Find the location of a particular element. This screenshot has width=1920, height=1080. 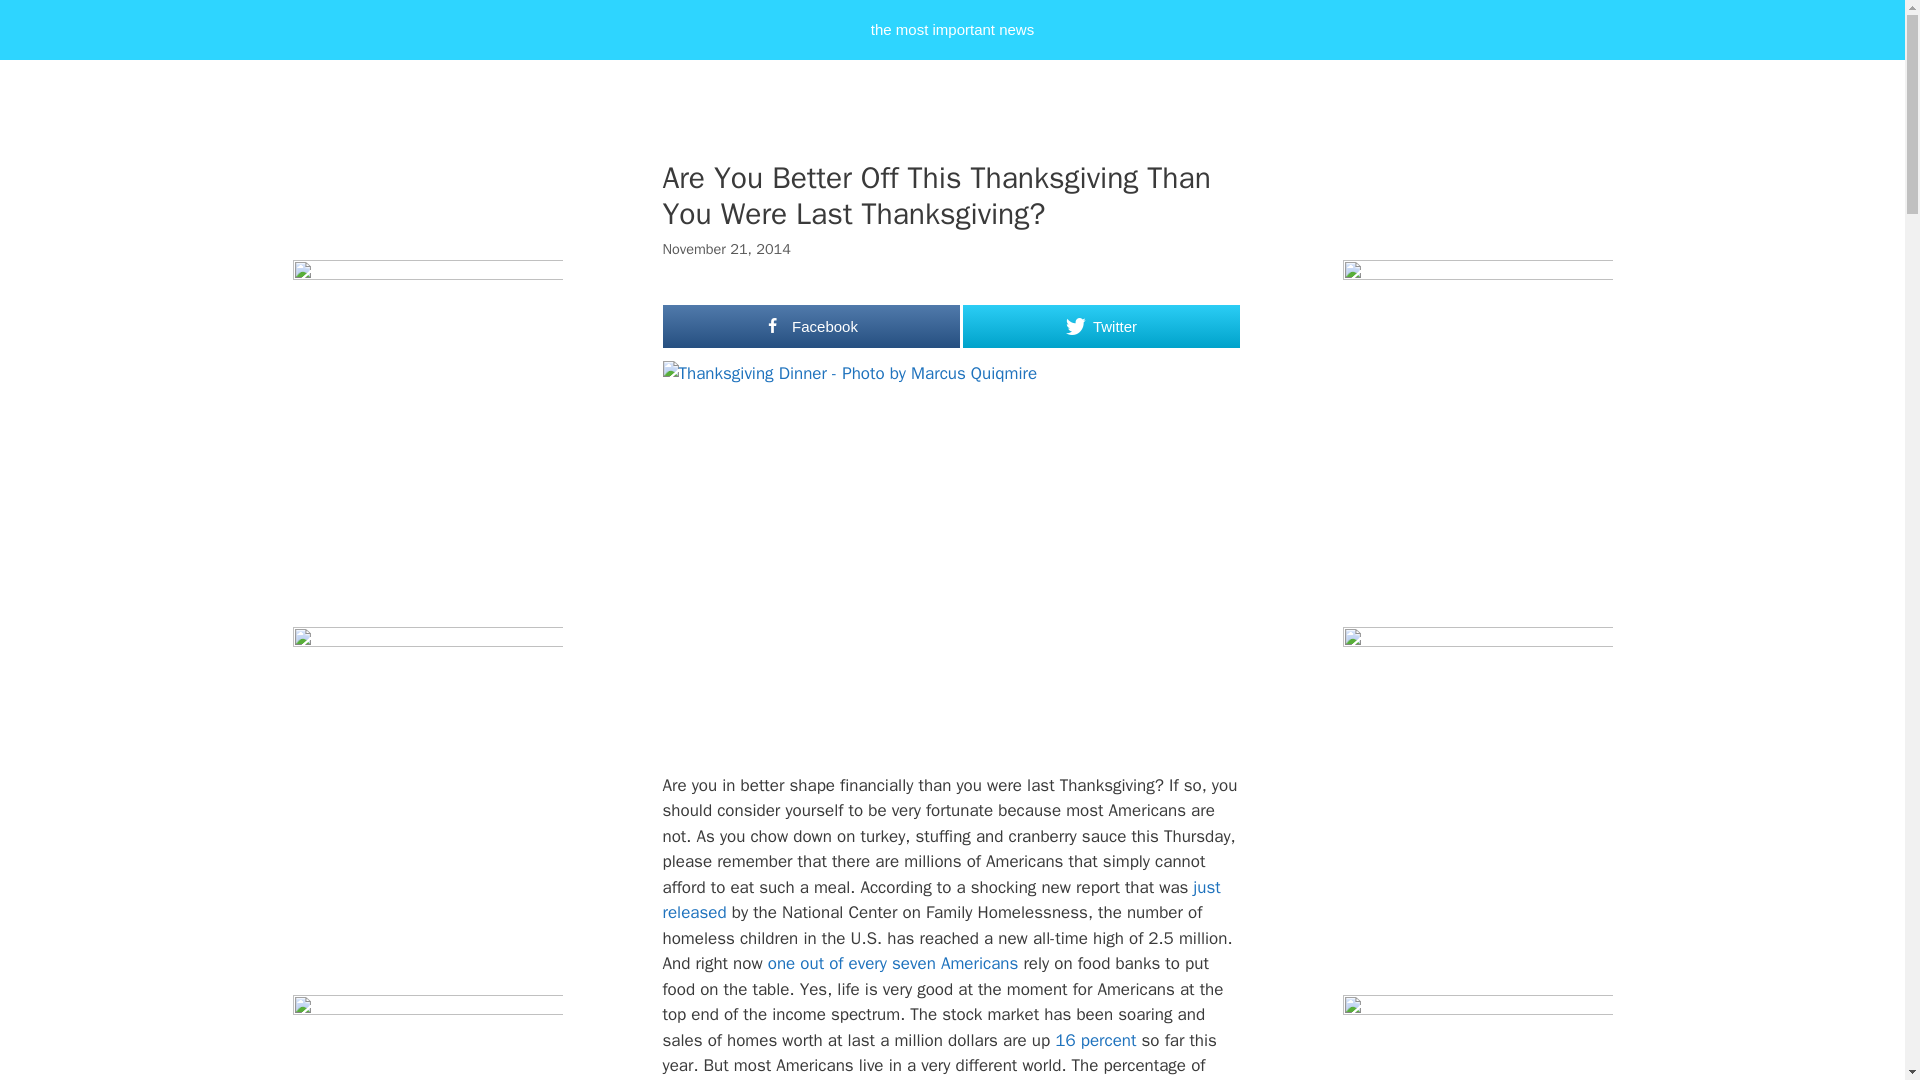

just released is located at coordinates (940, 899).